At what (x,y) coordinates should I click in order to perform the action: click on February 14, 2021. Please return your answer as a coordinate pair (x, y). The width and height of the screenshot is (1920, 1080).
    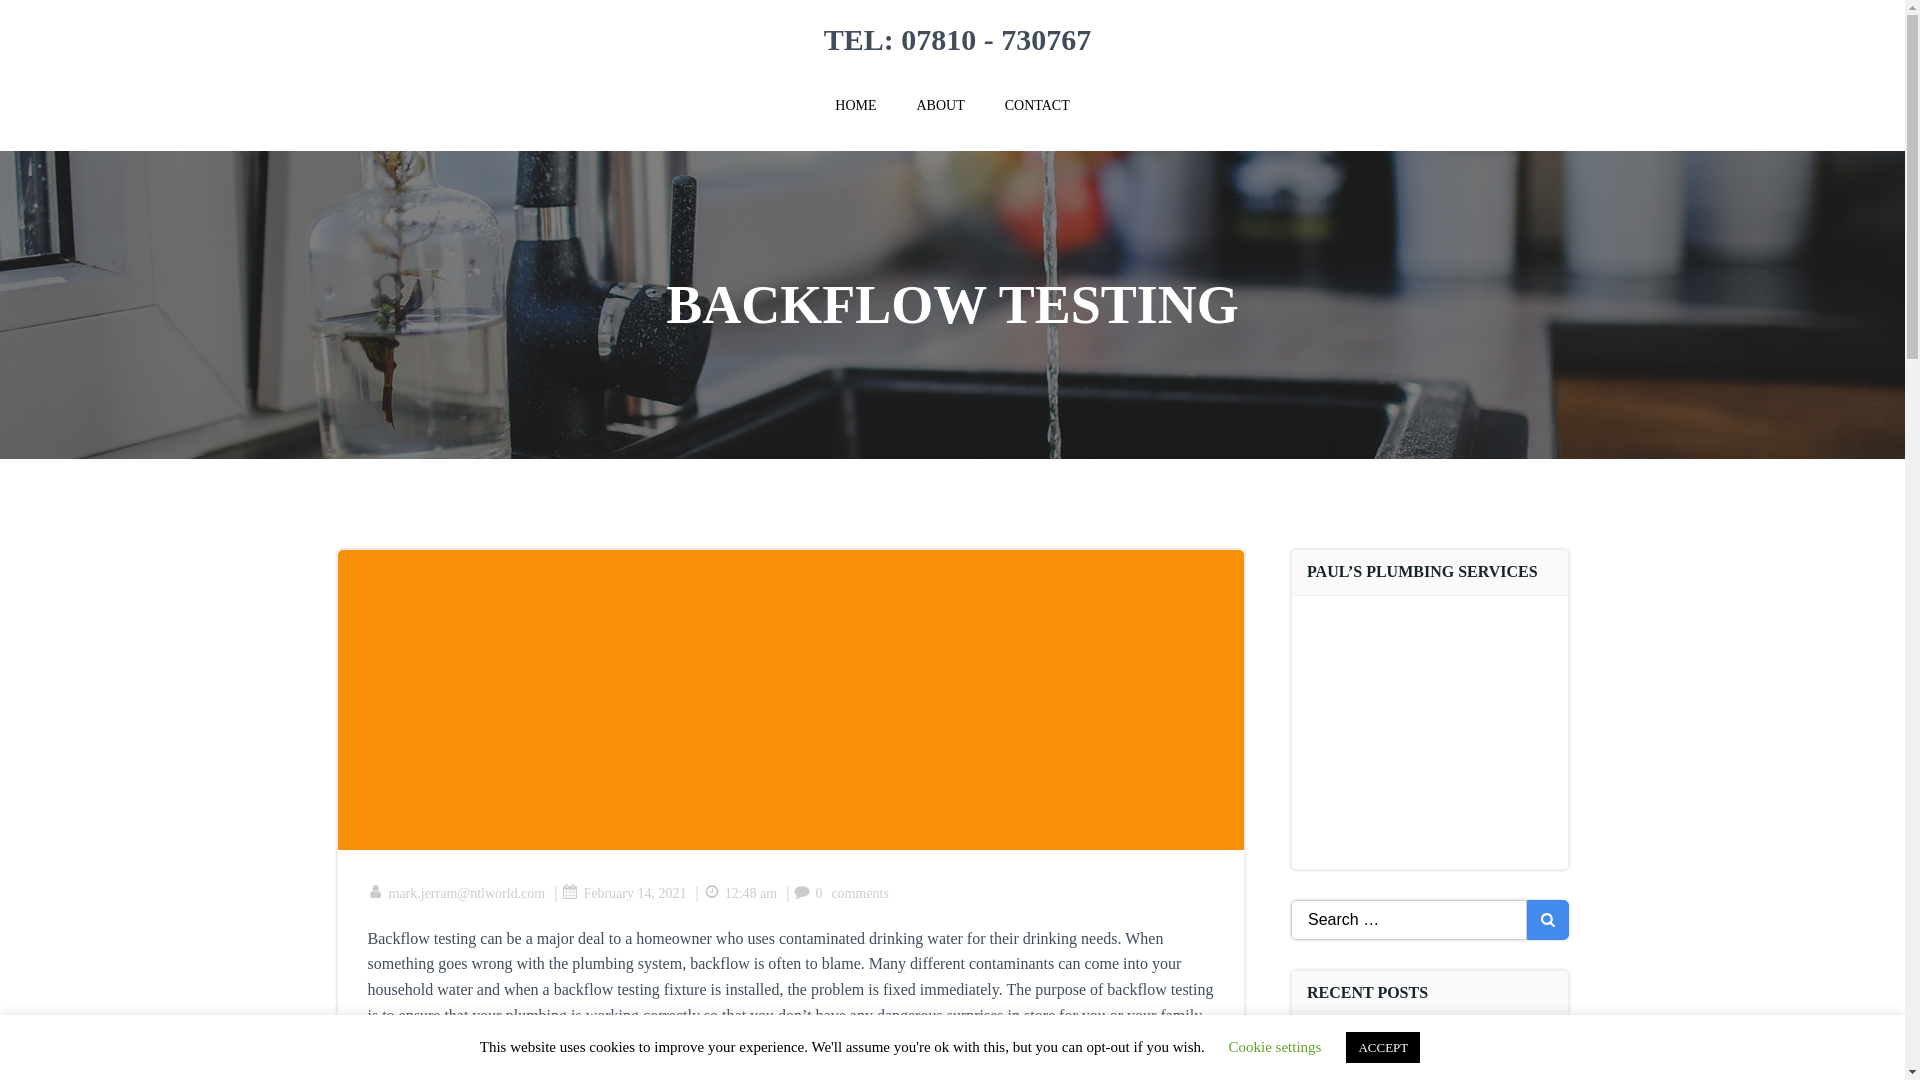
    Looking at the image, I should click on (624, 892).